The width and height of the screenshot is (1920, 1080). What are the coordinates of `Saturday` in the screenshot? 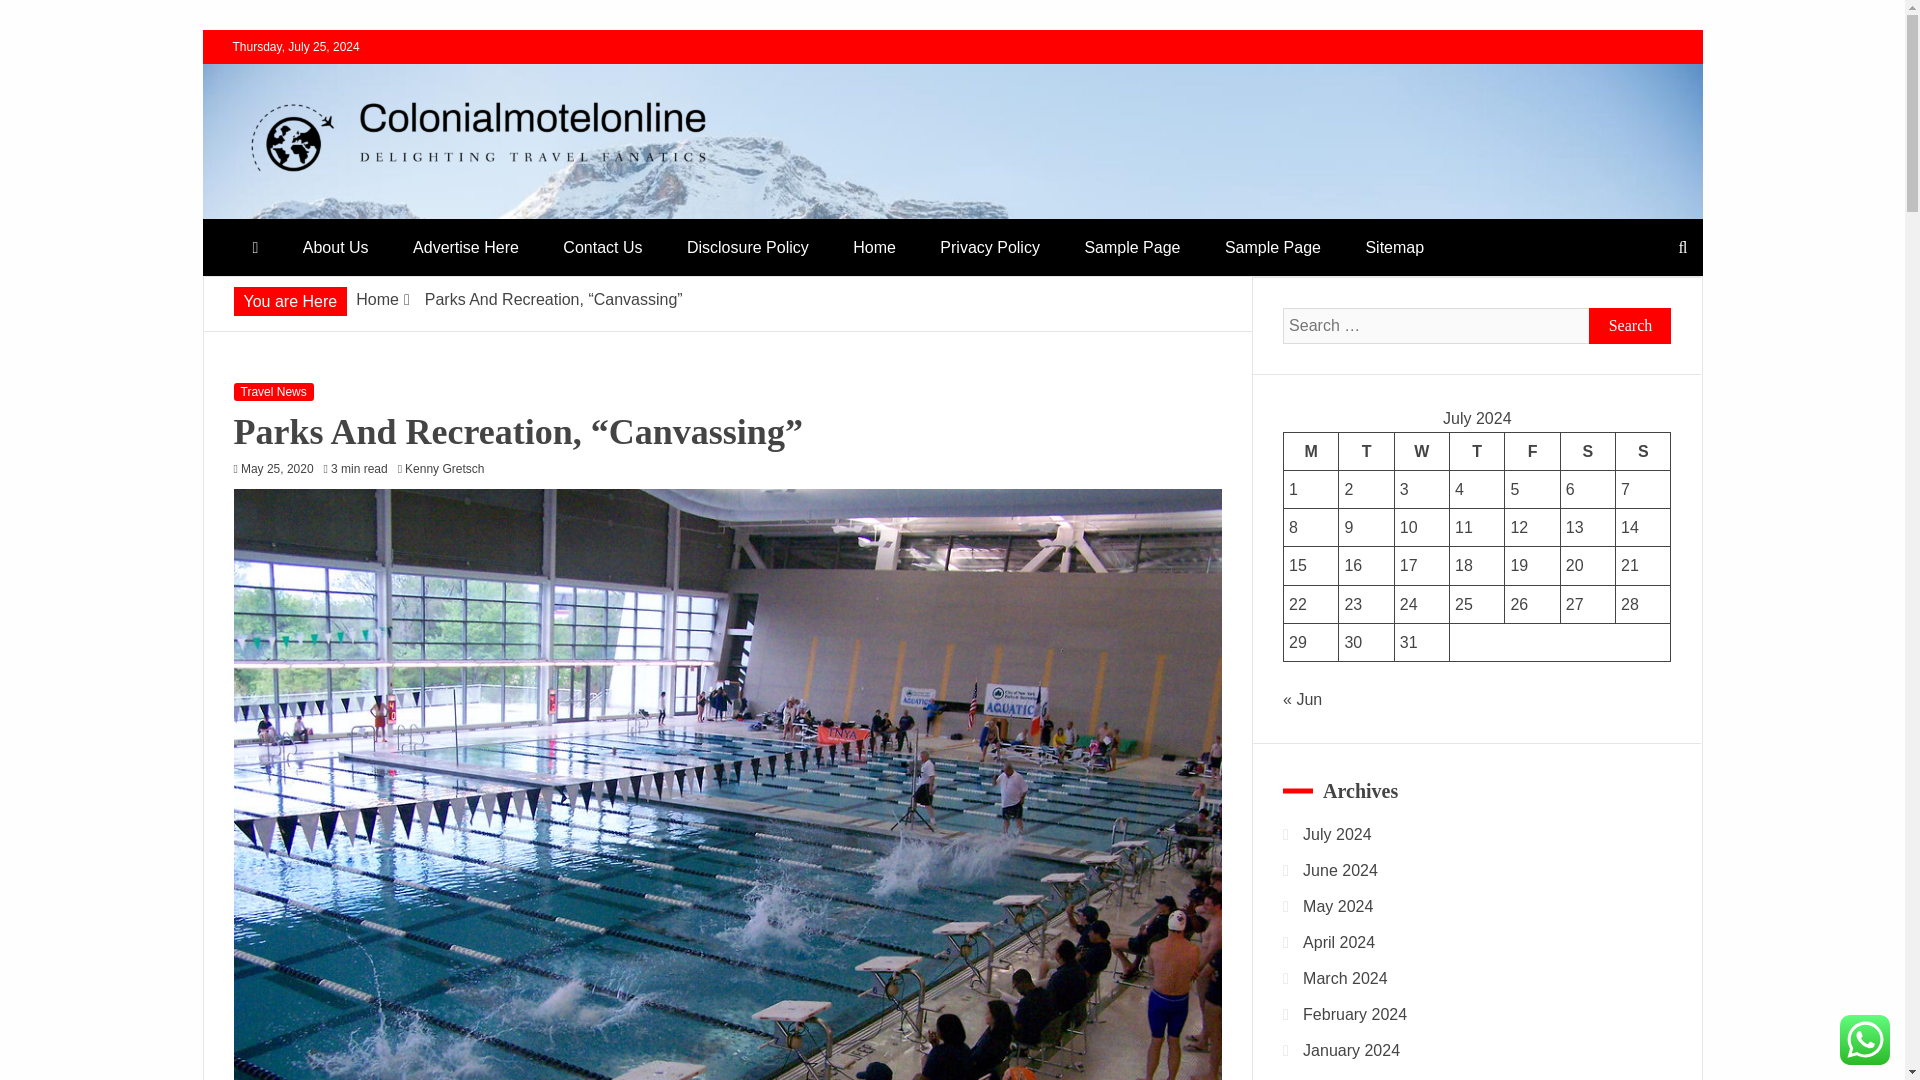 It's located at (1586, 450).